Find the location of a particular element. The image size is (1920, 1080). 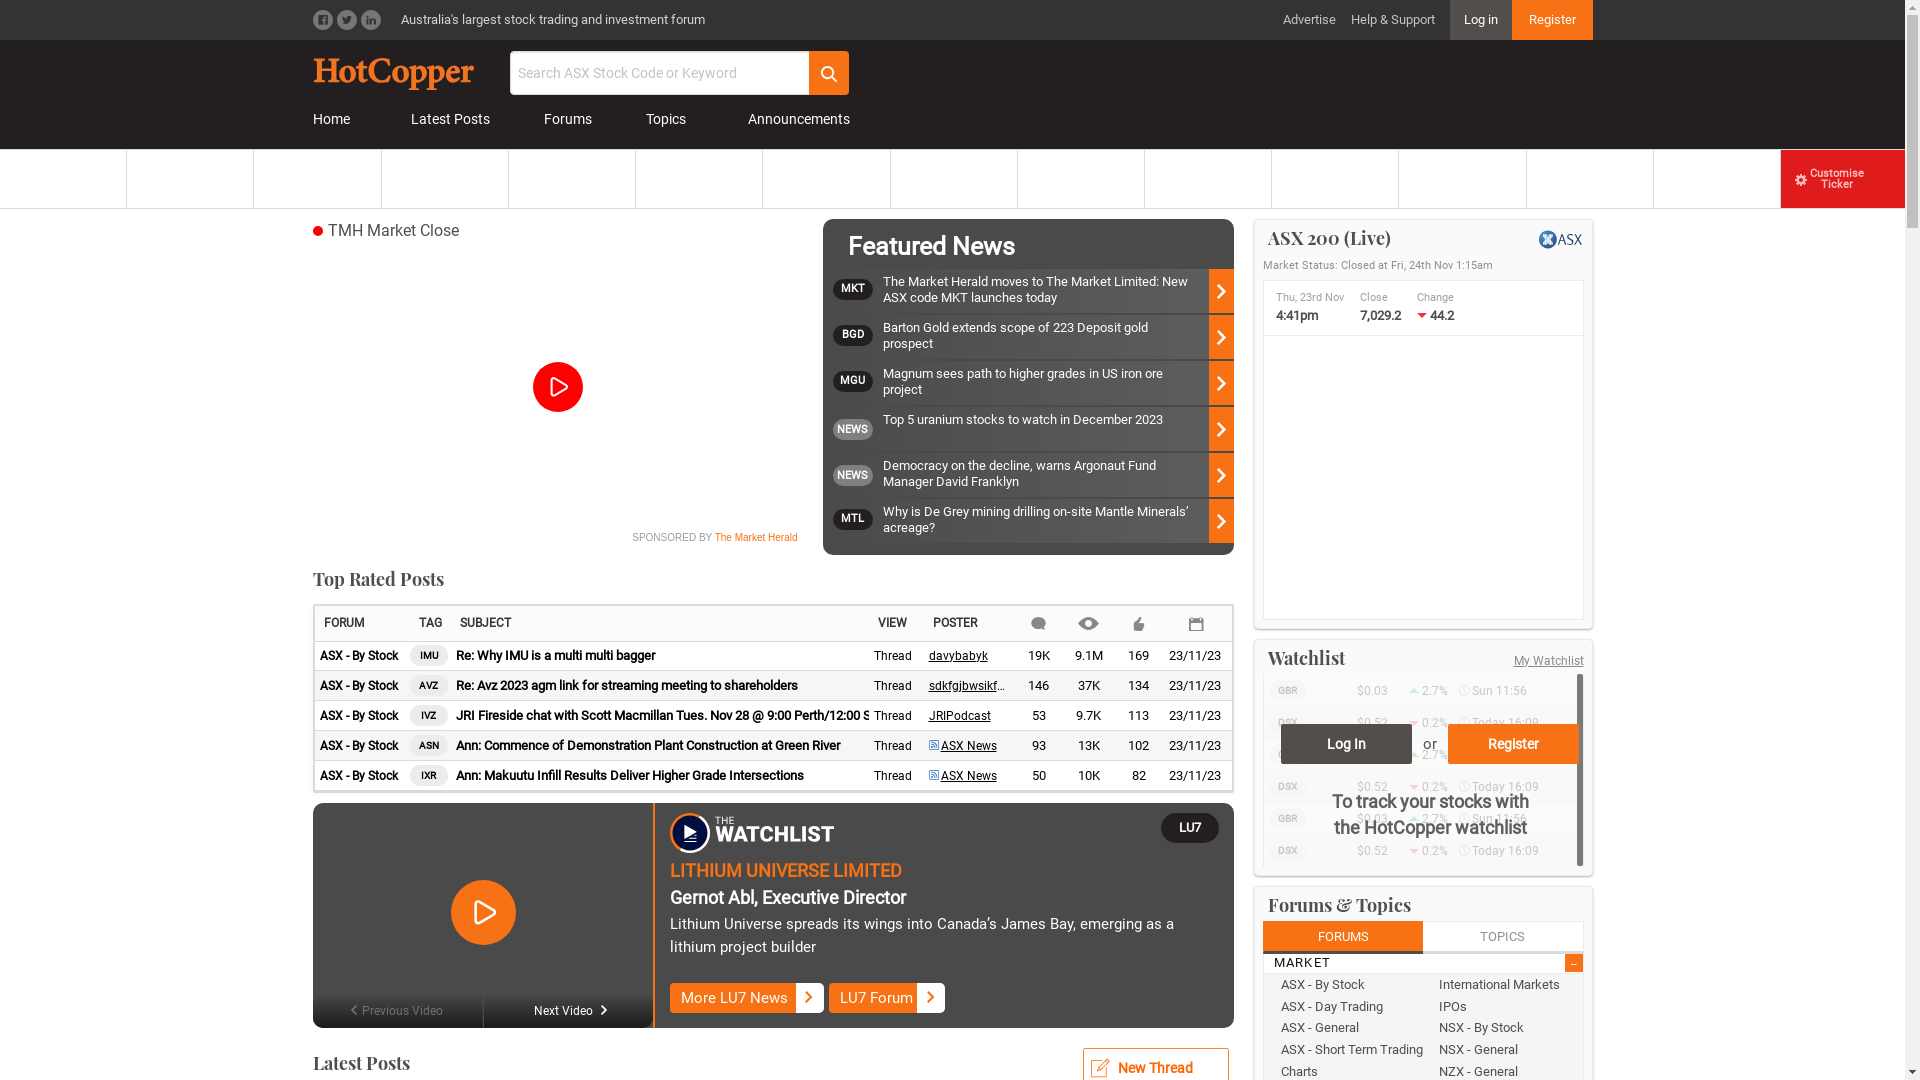

AVZ is located at coordinates (429, 686).